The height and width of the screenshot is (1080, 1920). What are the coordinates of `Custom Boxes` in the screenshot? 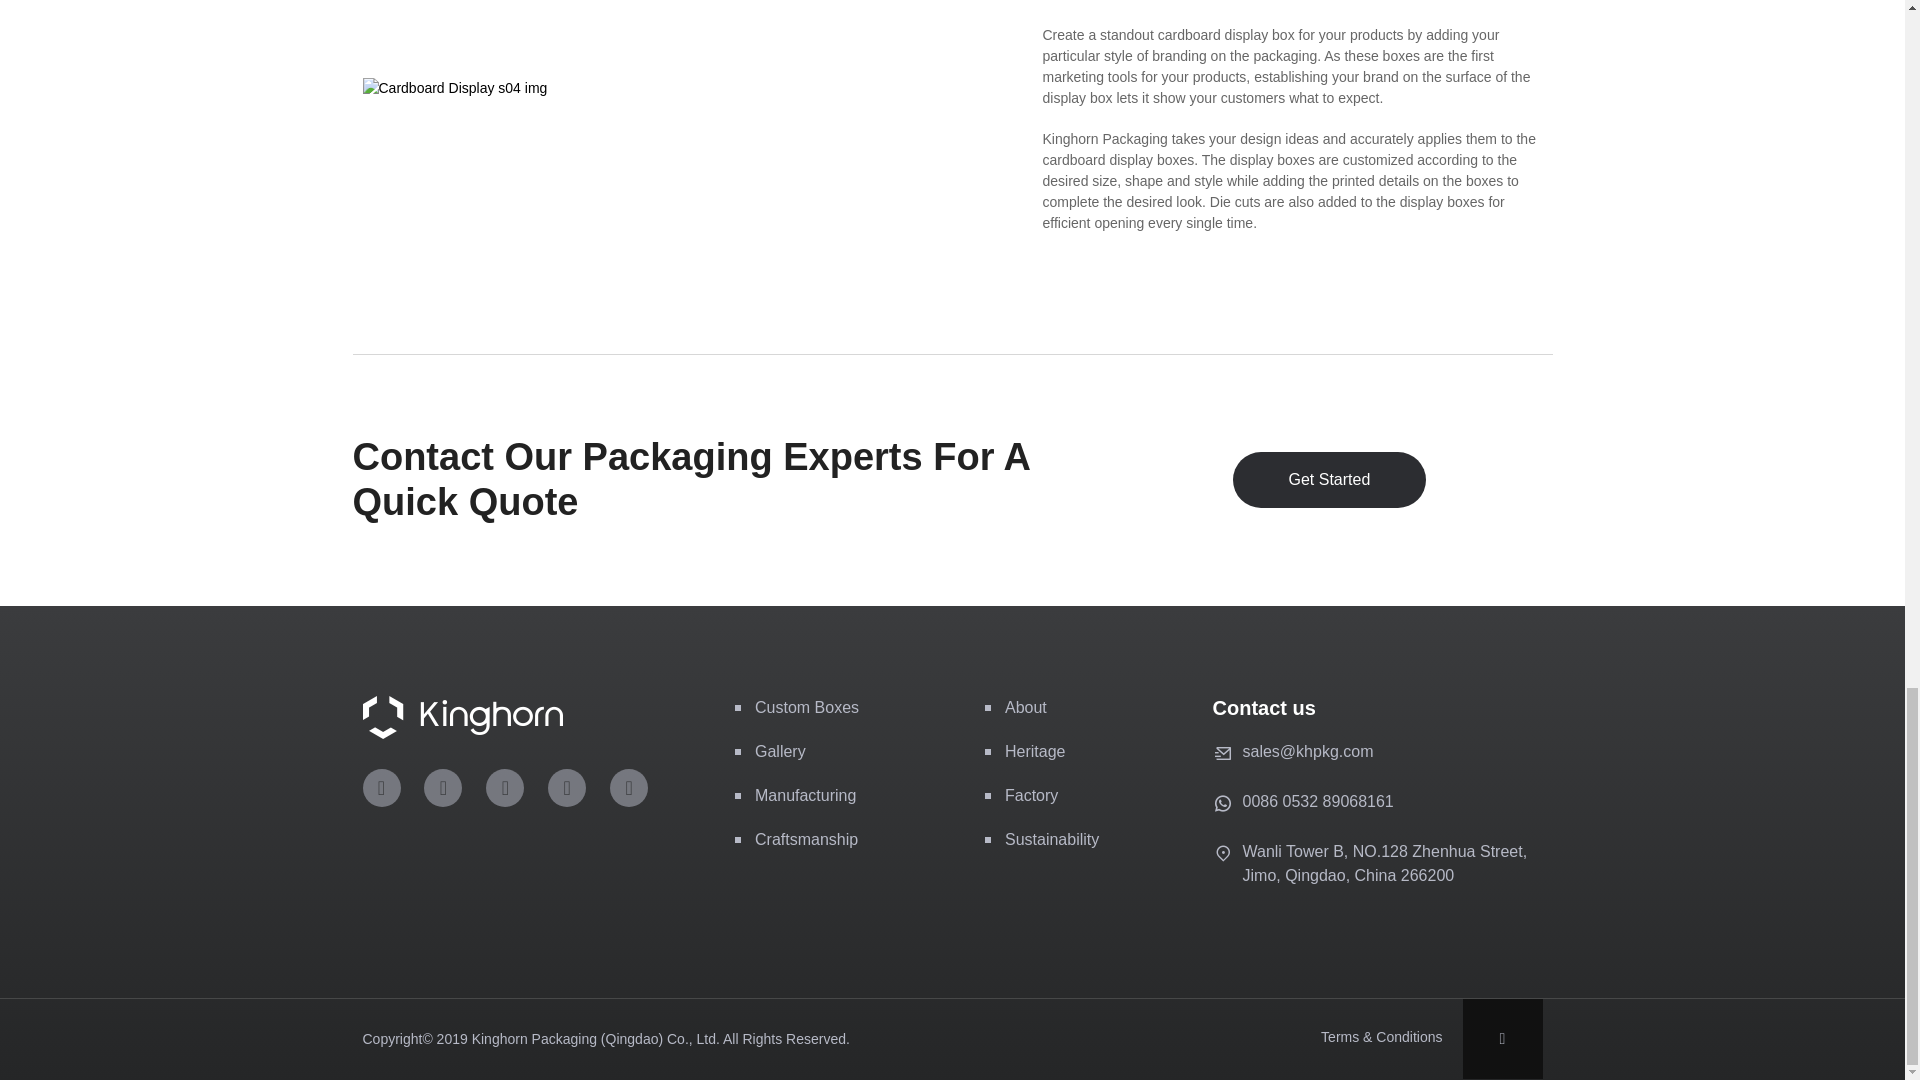 It's located at (806, 707).